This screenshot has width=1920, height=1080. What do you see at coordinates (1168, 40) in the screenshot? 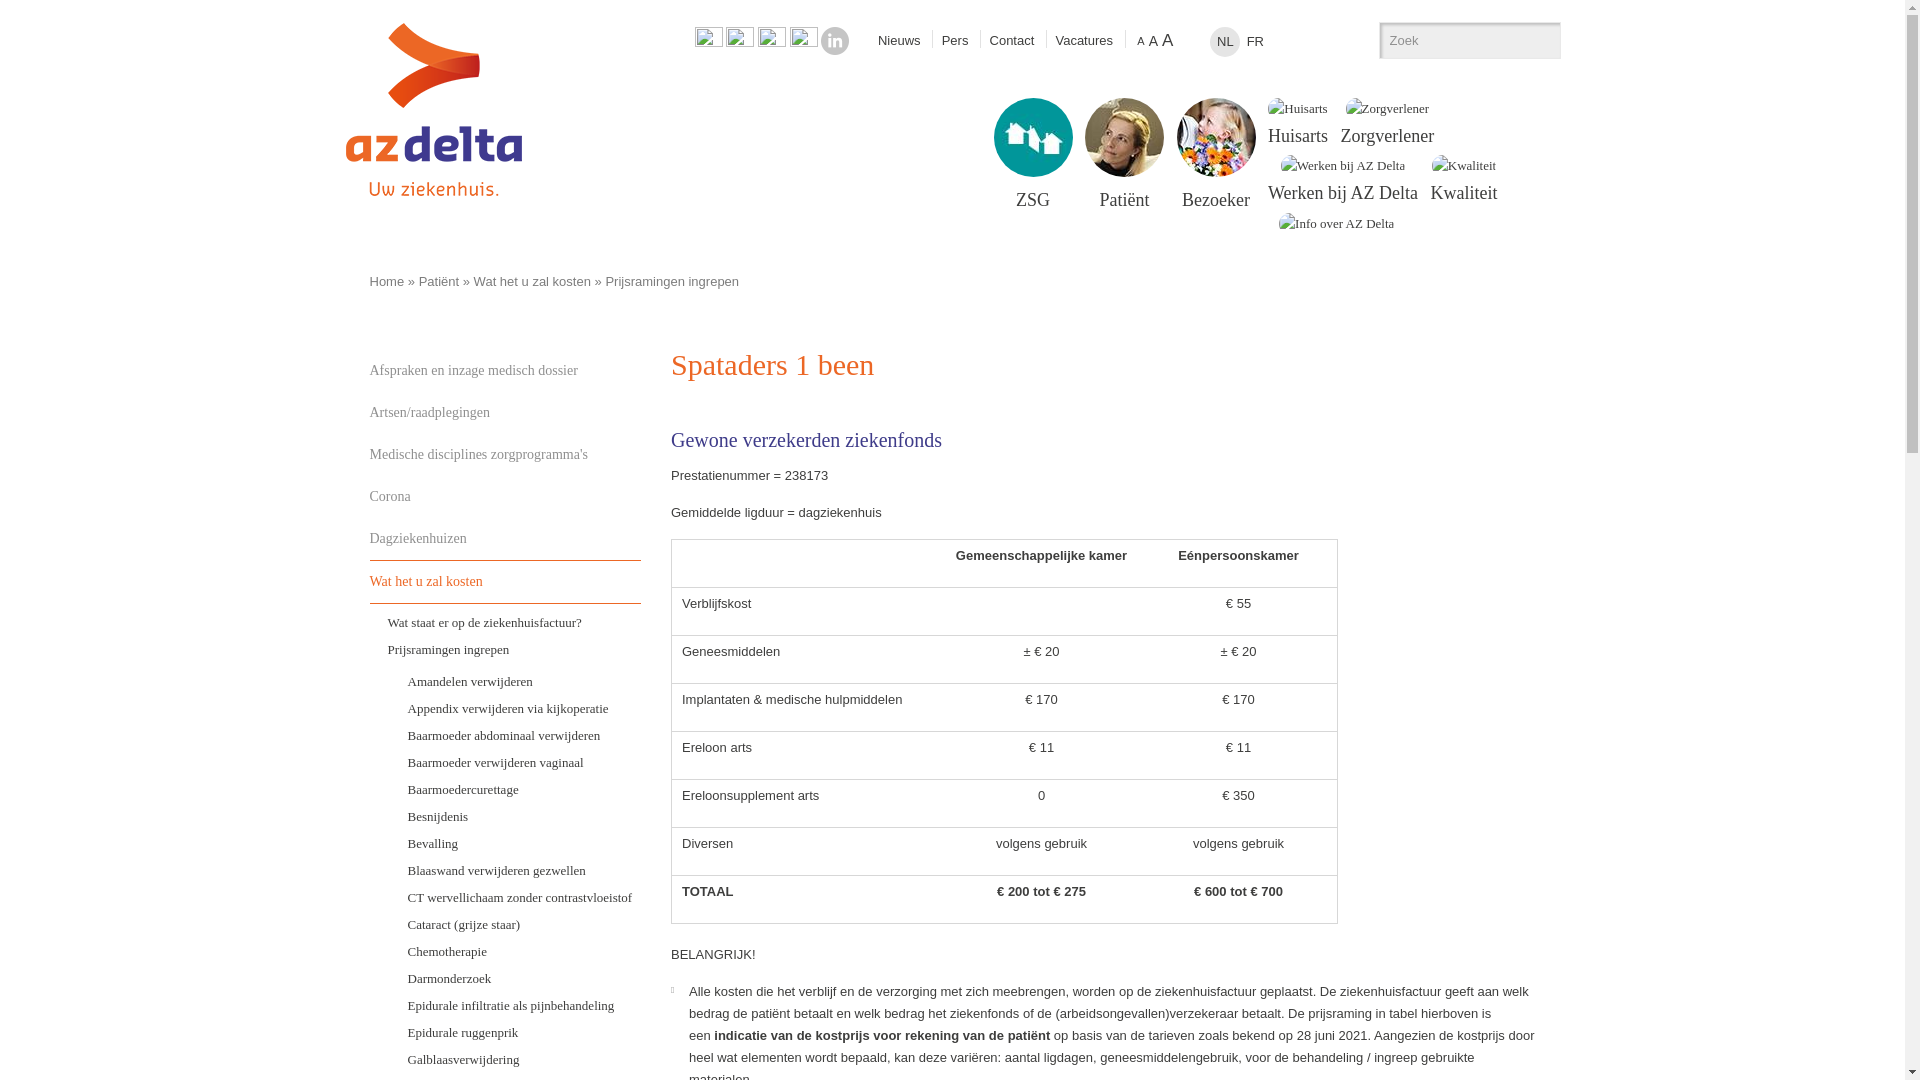
I see `A` at bounding box center [1168, 40].